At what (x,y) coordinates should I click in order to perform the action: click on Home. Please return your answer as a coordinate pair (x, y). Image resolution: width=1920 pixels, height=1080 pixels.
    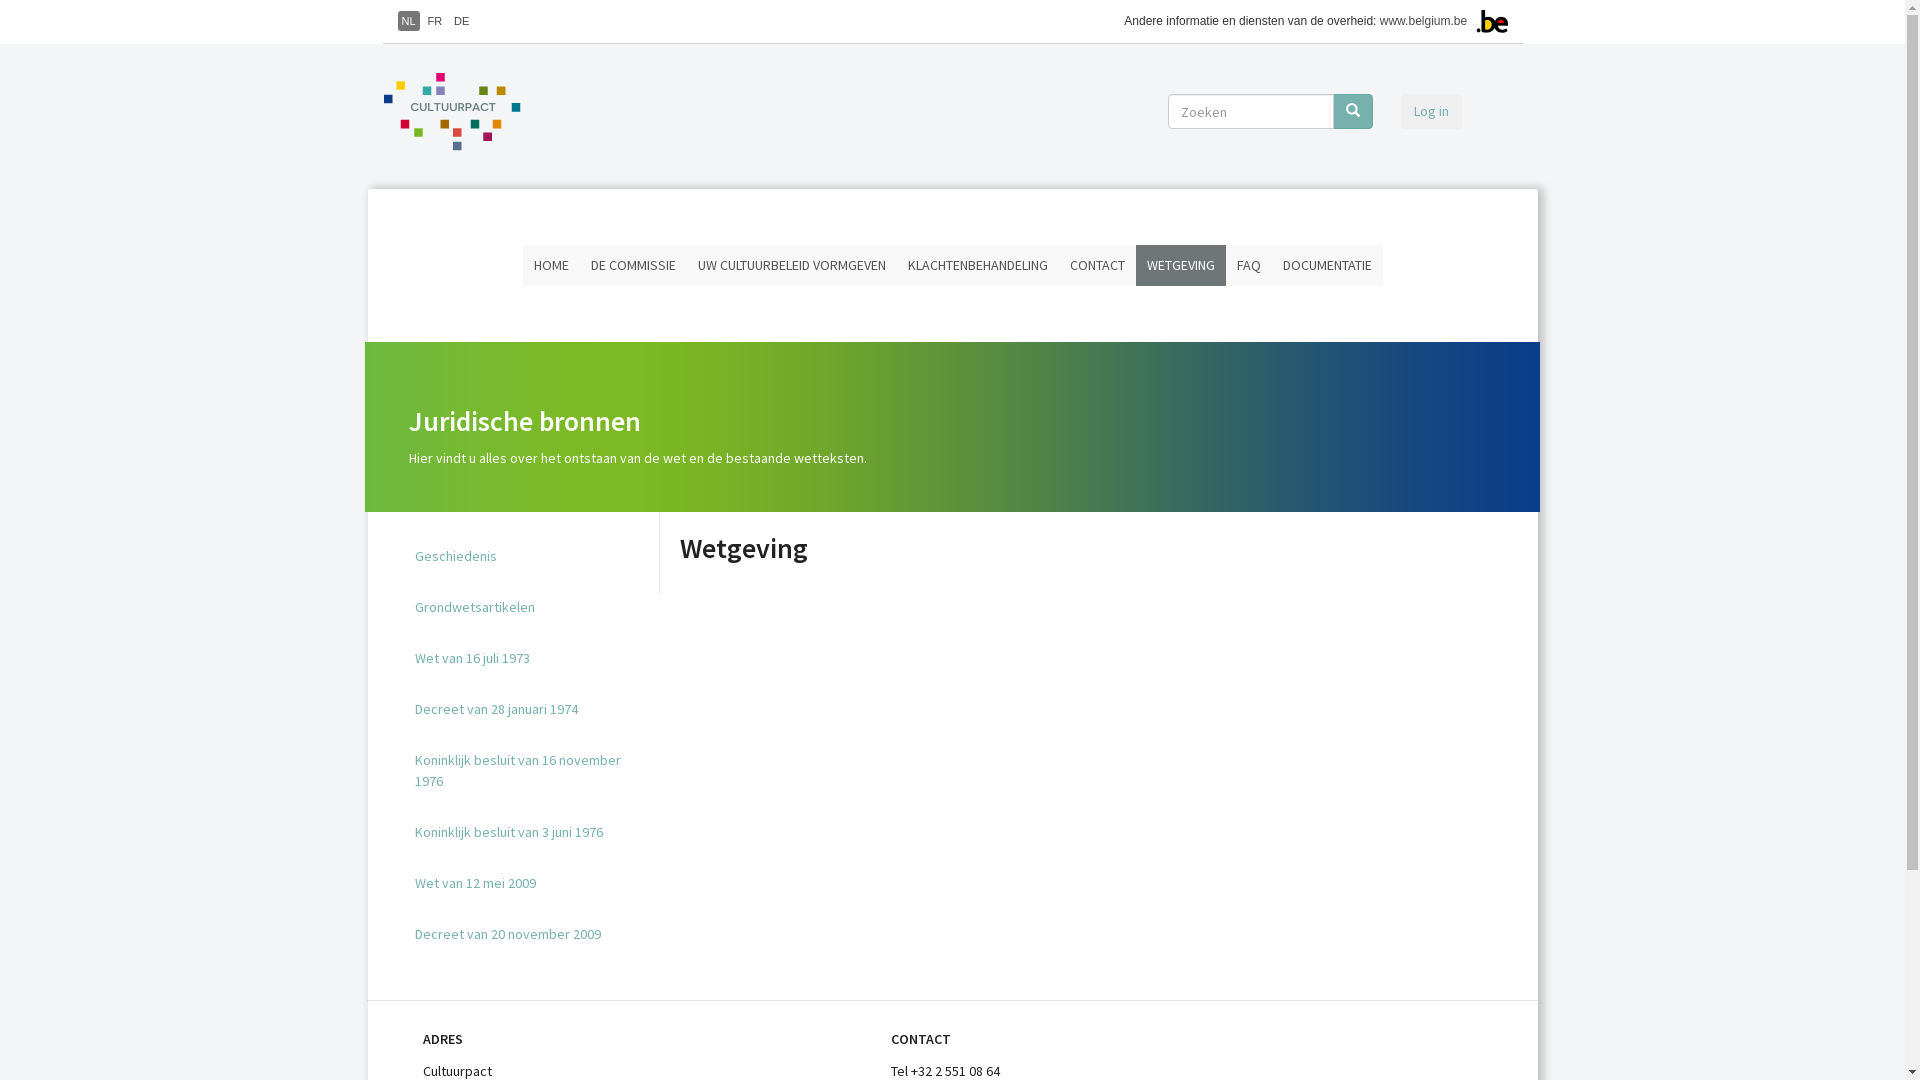
    Looking at the image, I should click on (459, 112).